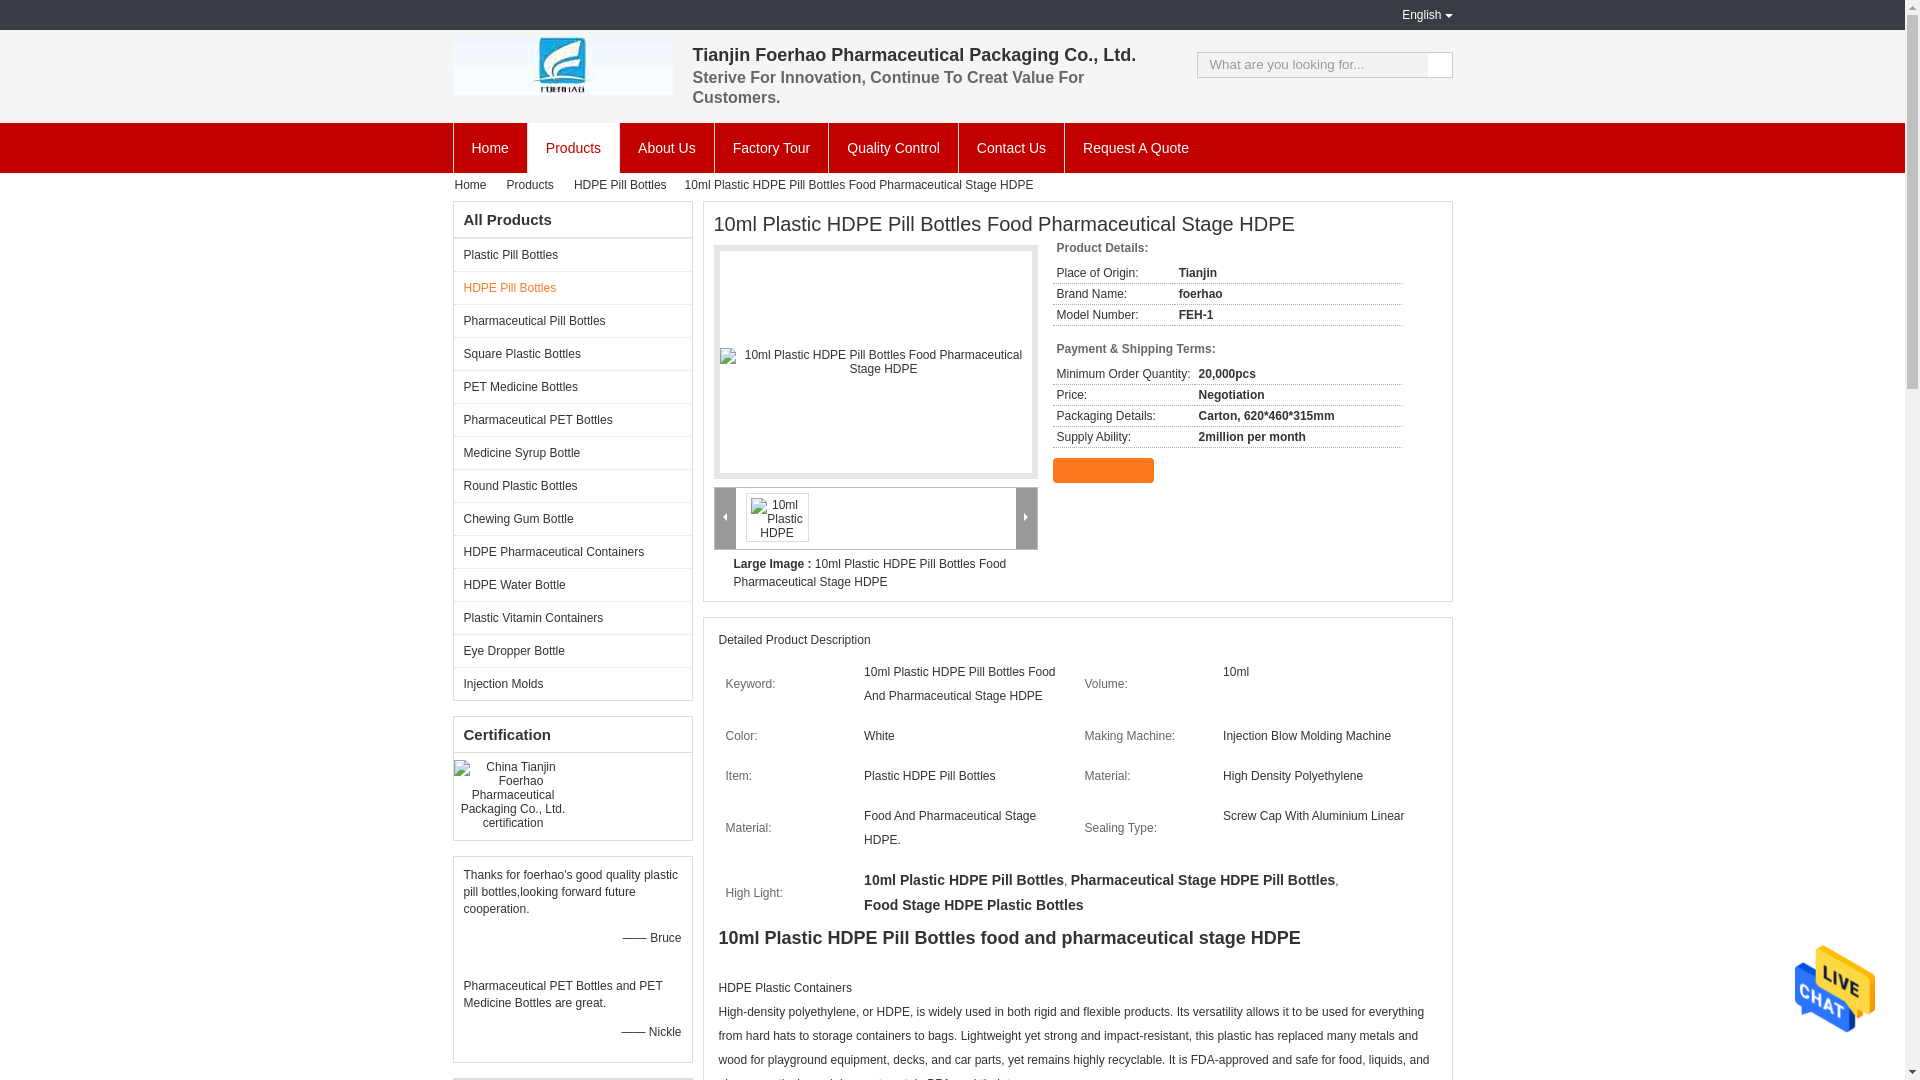 This screenshot has height=1080, width=1920. What do you see at coordinates (475, 185) in the screenshot?
I see `Home` at bounding box center [475, 185].